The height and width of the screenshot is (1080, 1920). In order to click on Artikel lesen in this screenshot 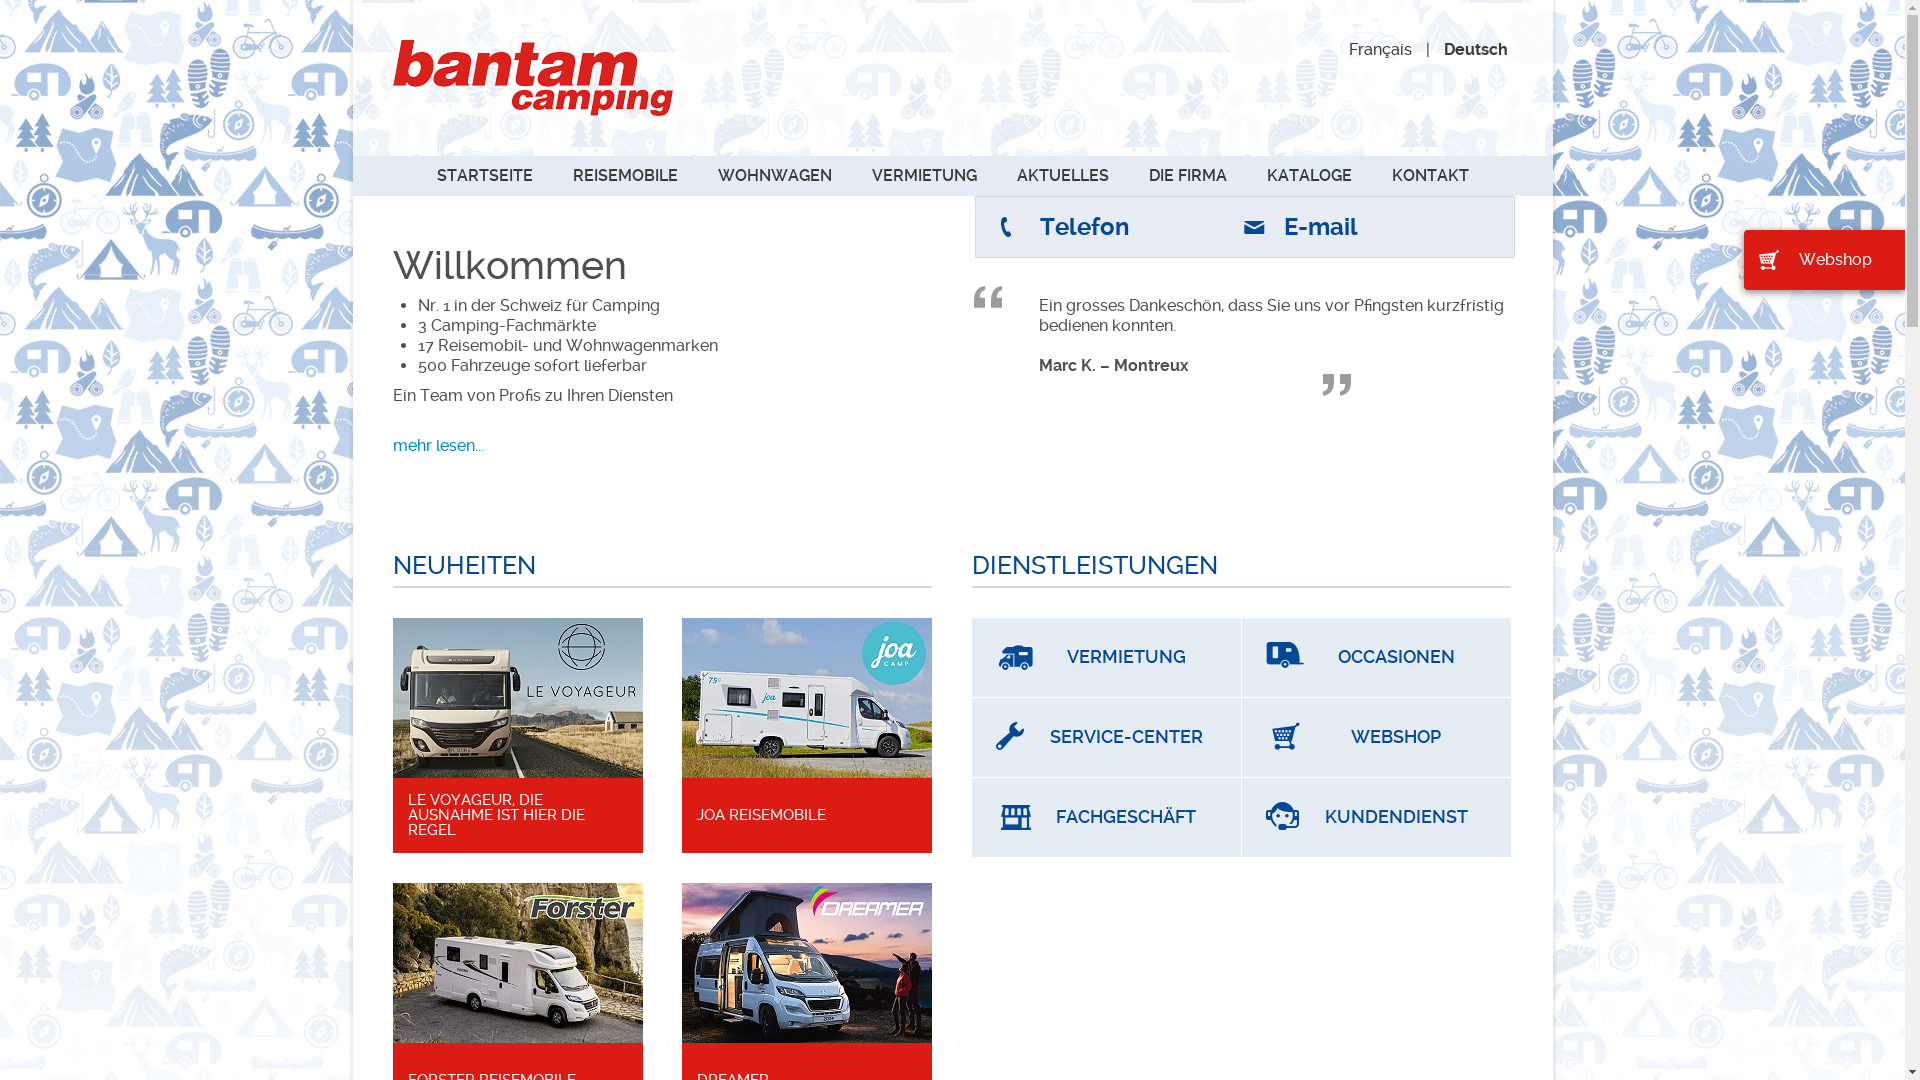, I will do `click(807, 696)`.